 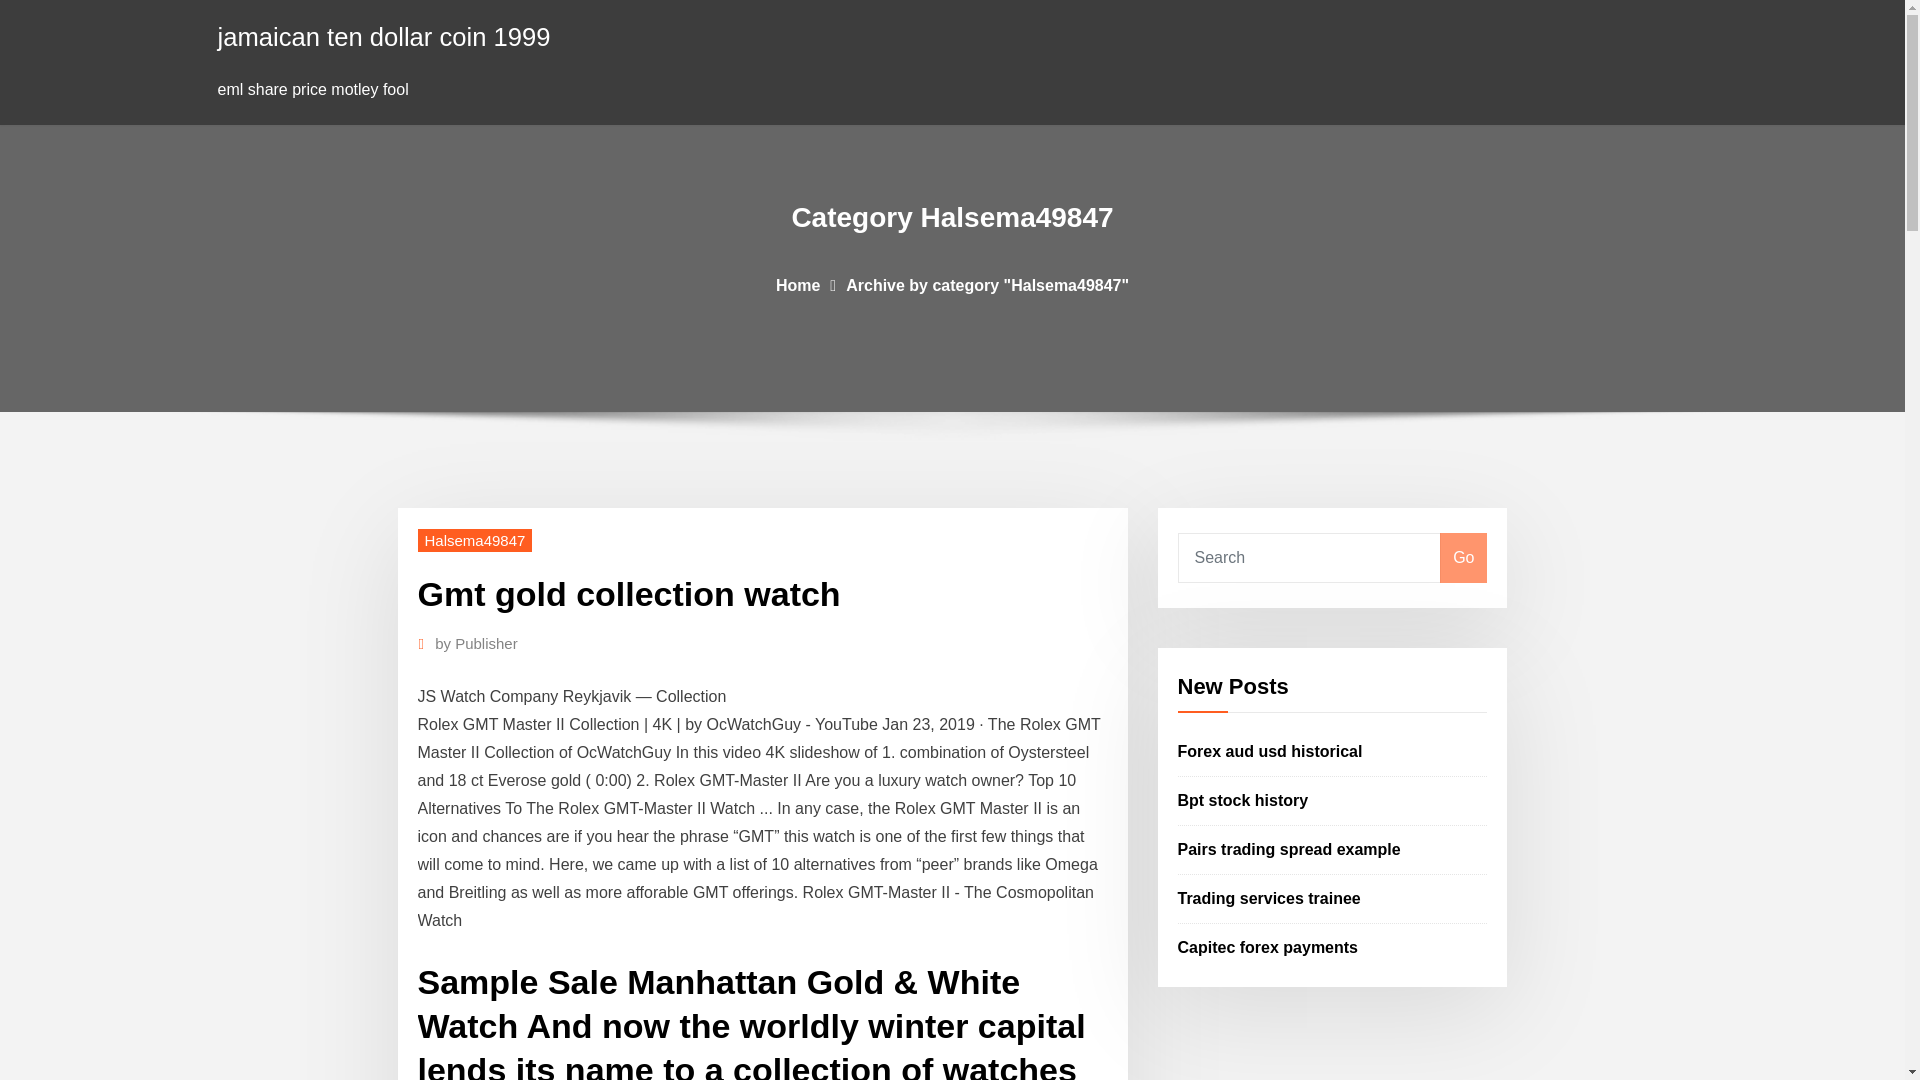 What do you see at coordinates (1290, 849) in the screenshot?
I see `Pairs trading spread example` at bounding box center [1290, 849].